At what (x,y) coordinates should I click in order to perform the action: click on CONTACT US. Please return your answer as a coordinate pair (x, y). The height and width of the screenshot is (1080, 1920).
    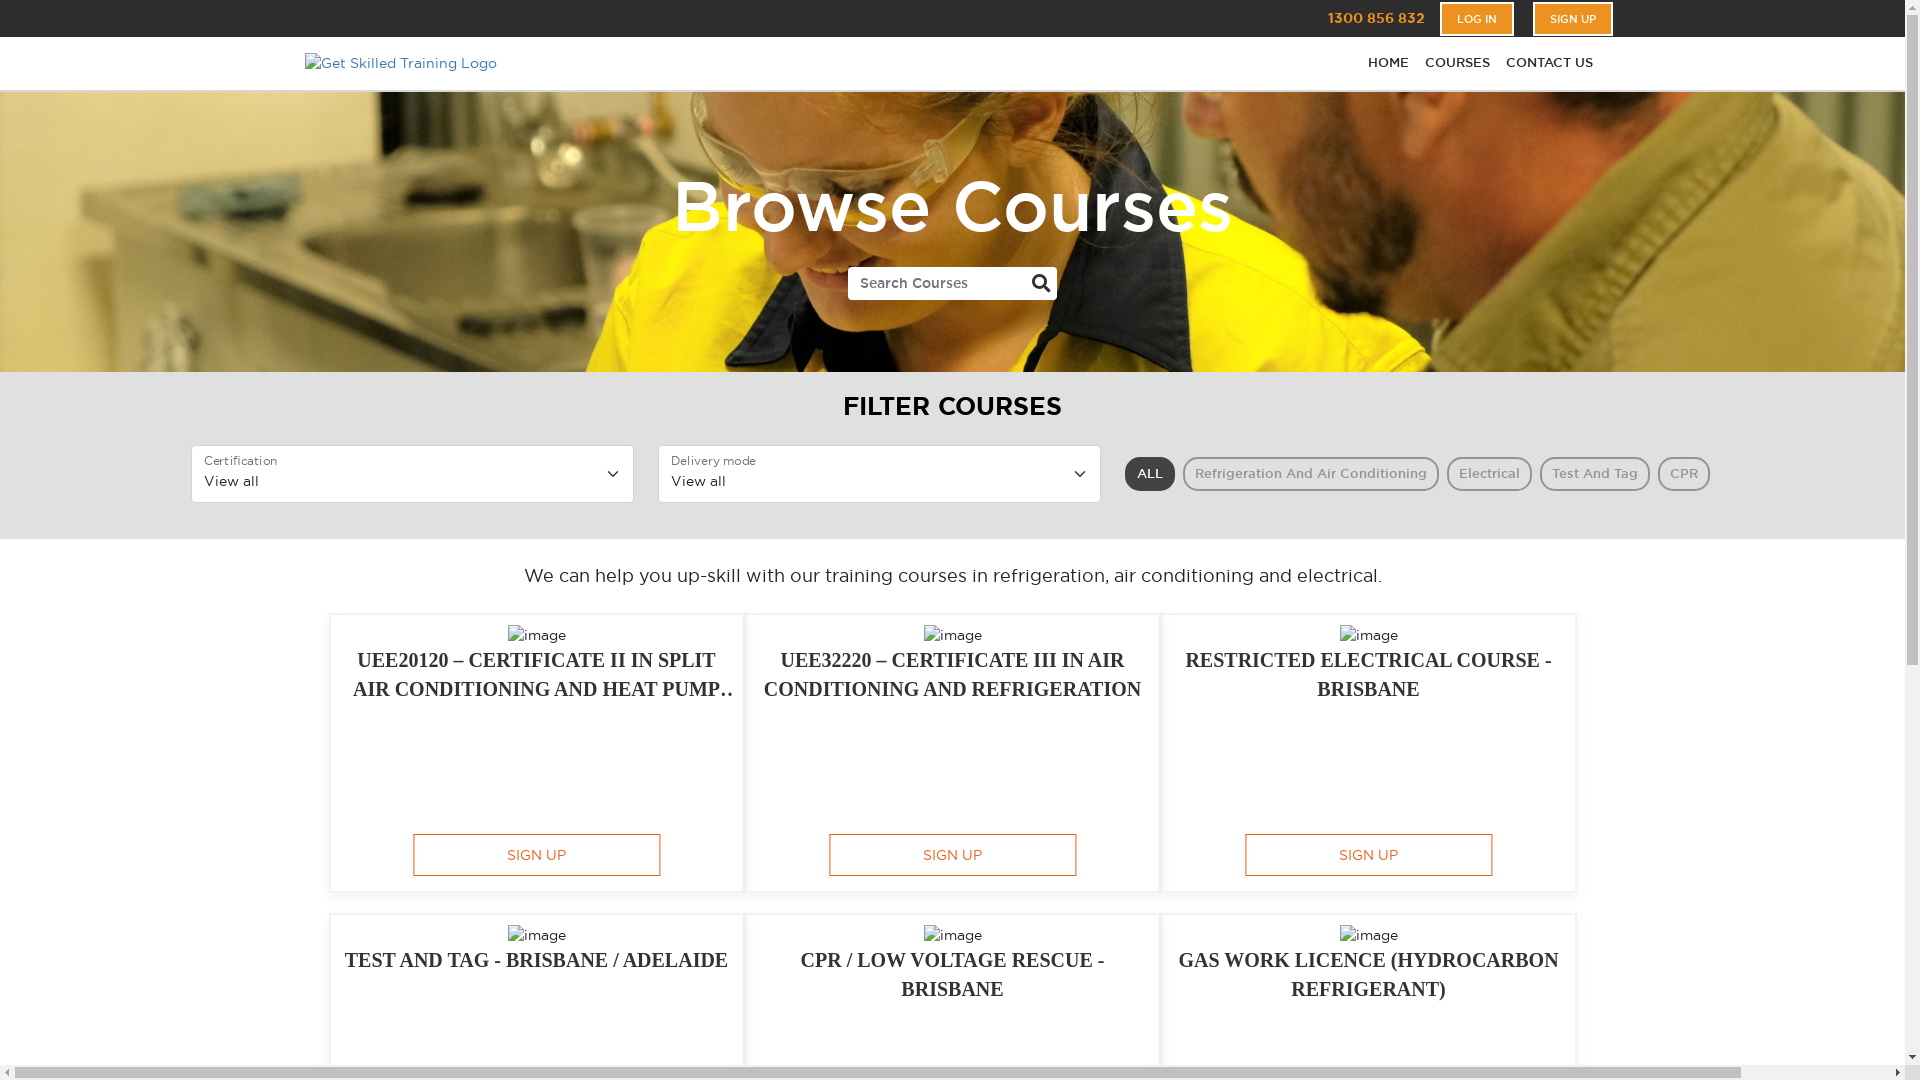
    Looking at the image, I should click on (1550, 64).